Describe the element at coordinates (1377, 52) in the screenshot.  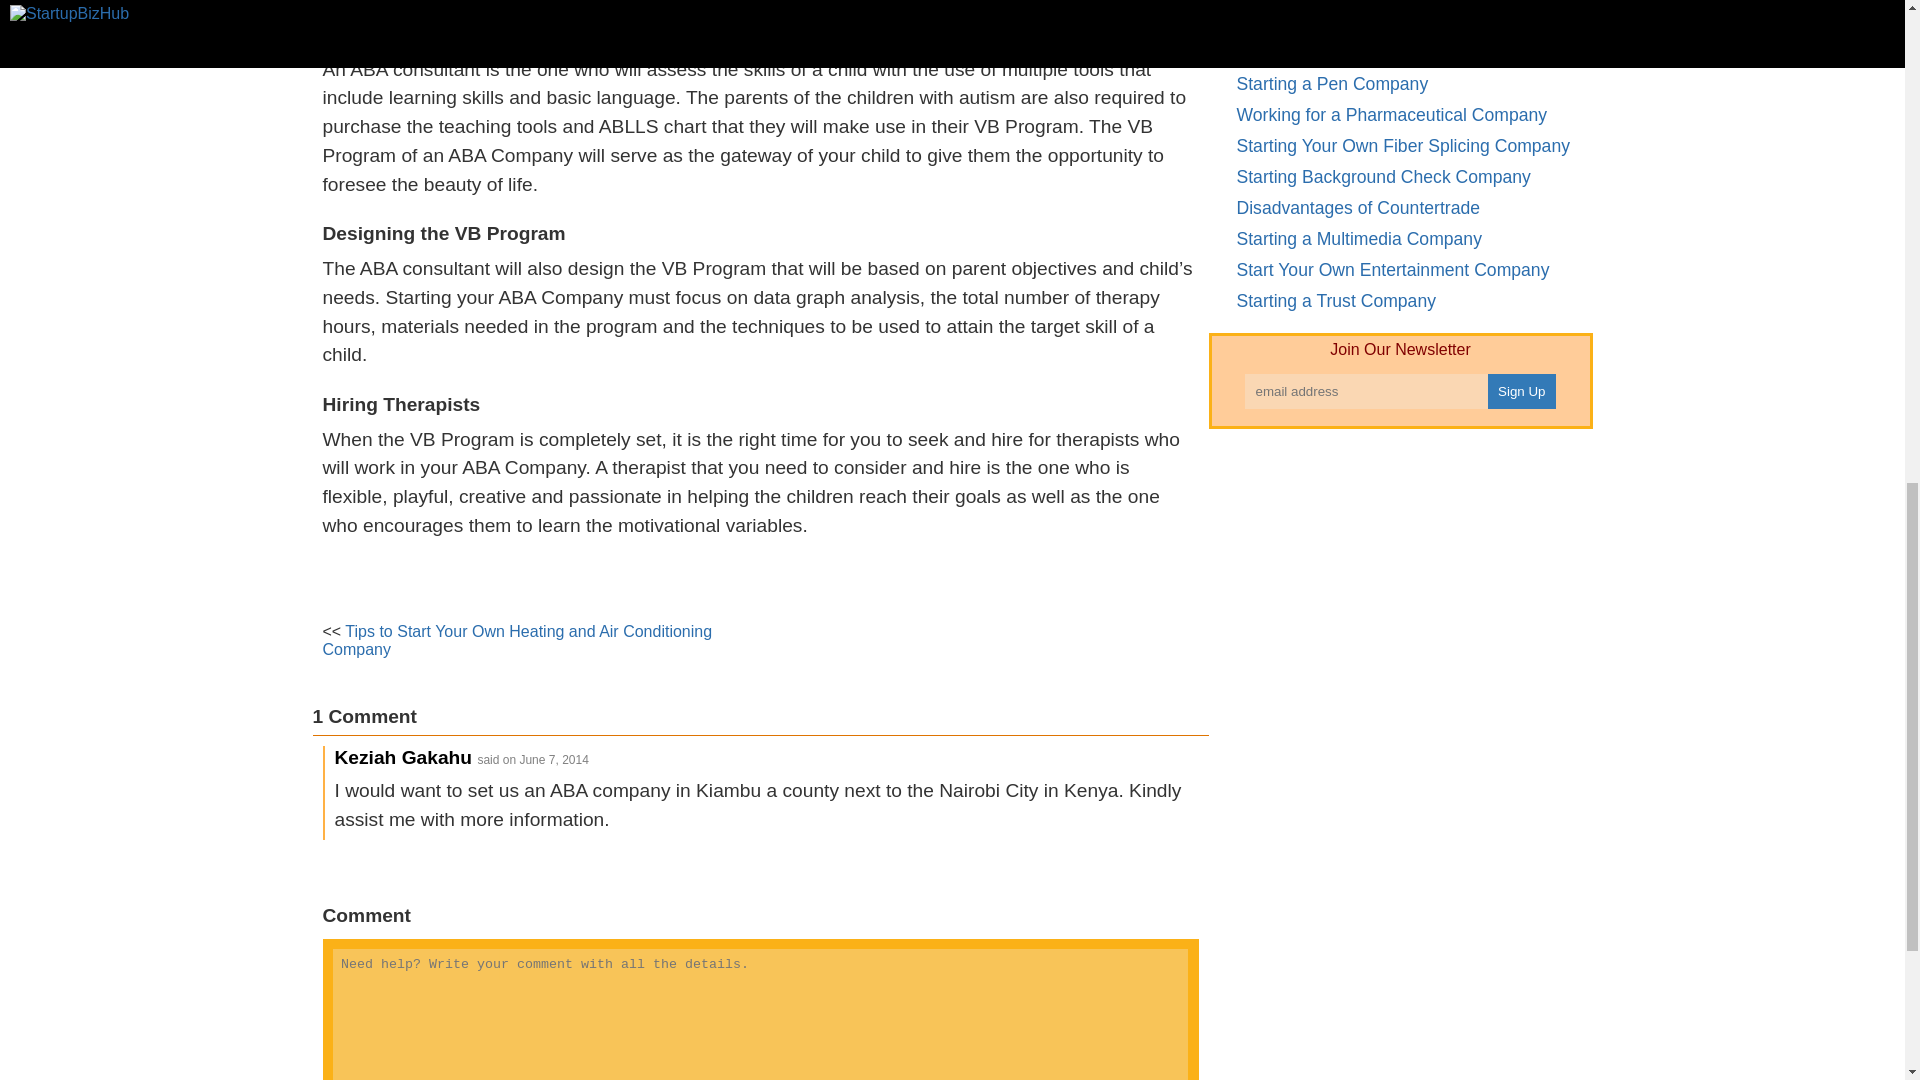
I see `How to Open a Small Scale Industry` at that location.